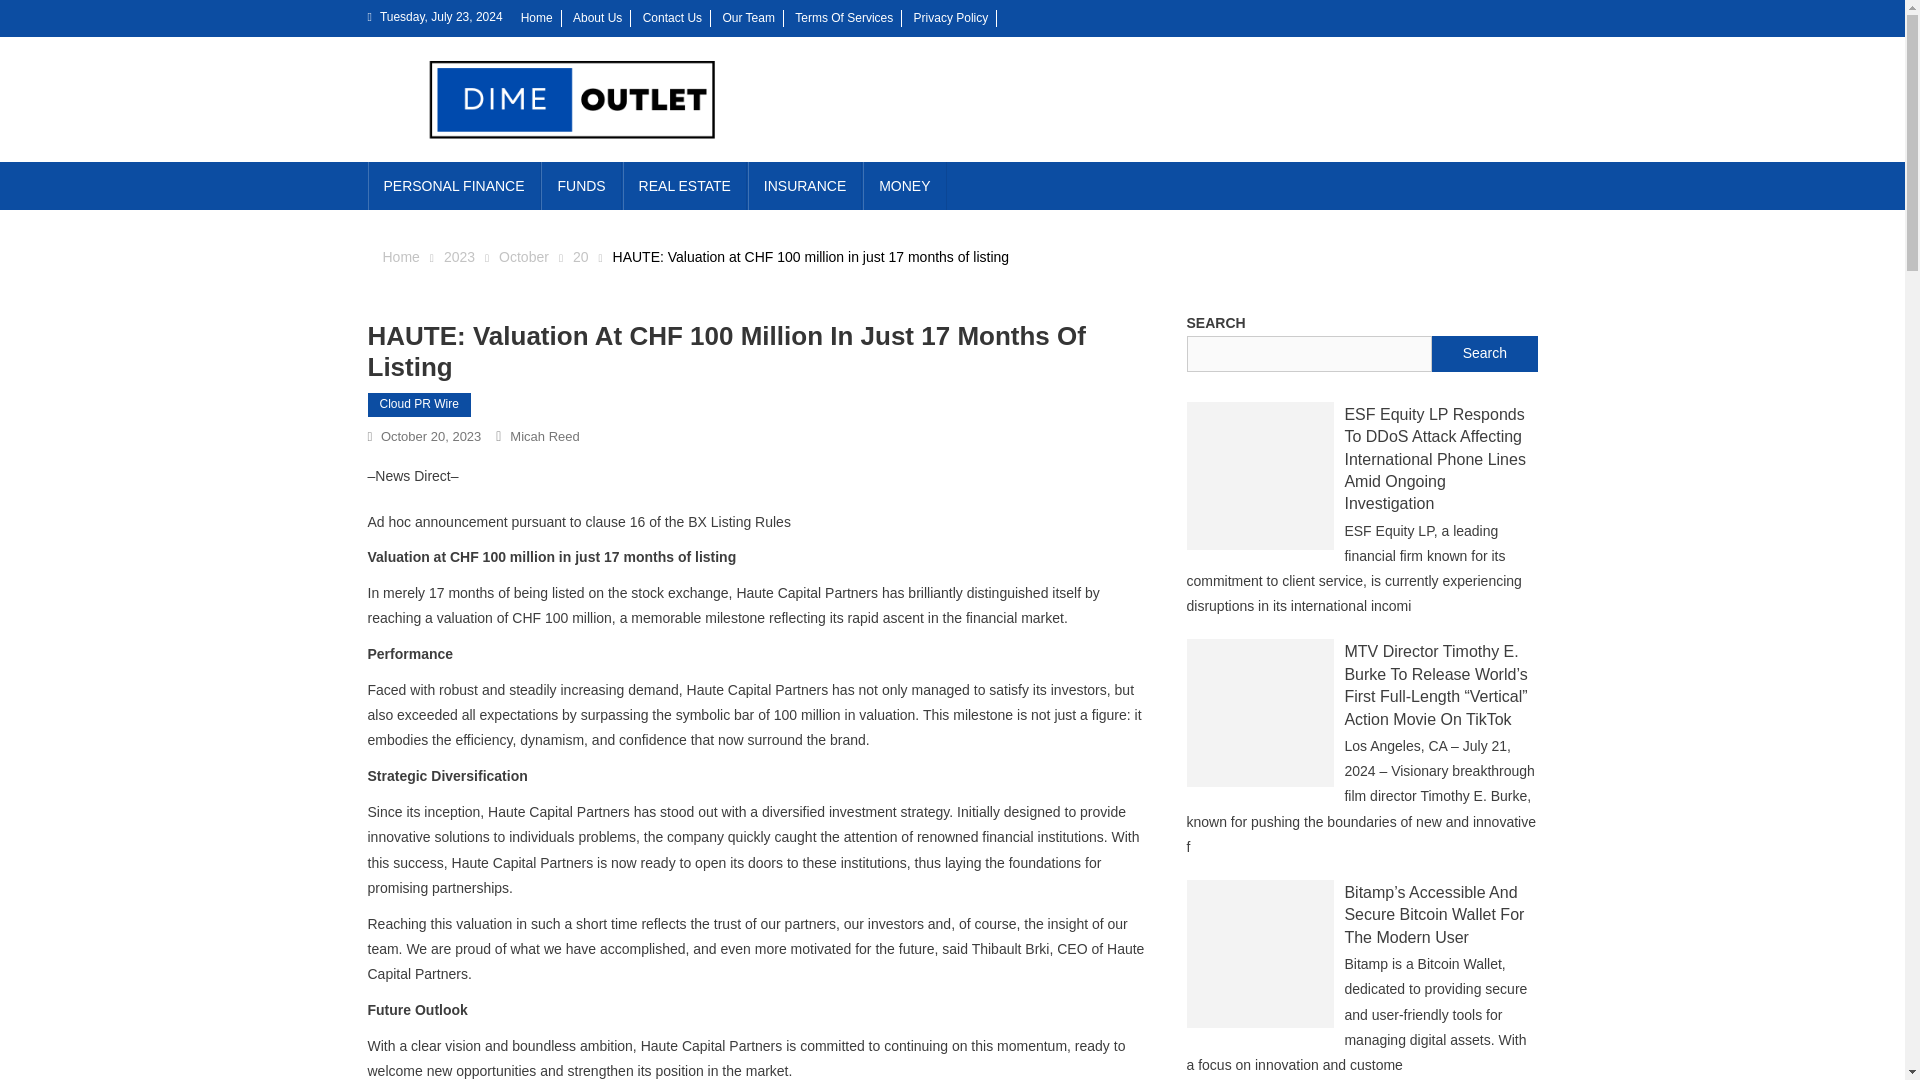 This screenshot has width=1920, height=1080. What do you see at coordinates (843, 17) in the screenshot?
I see `Terms Of Services` at bounding box center [843, 17].